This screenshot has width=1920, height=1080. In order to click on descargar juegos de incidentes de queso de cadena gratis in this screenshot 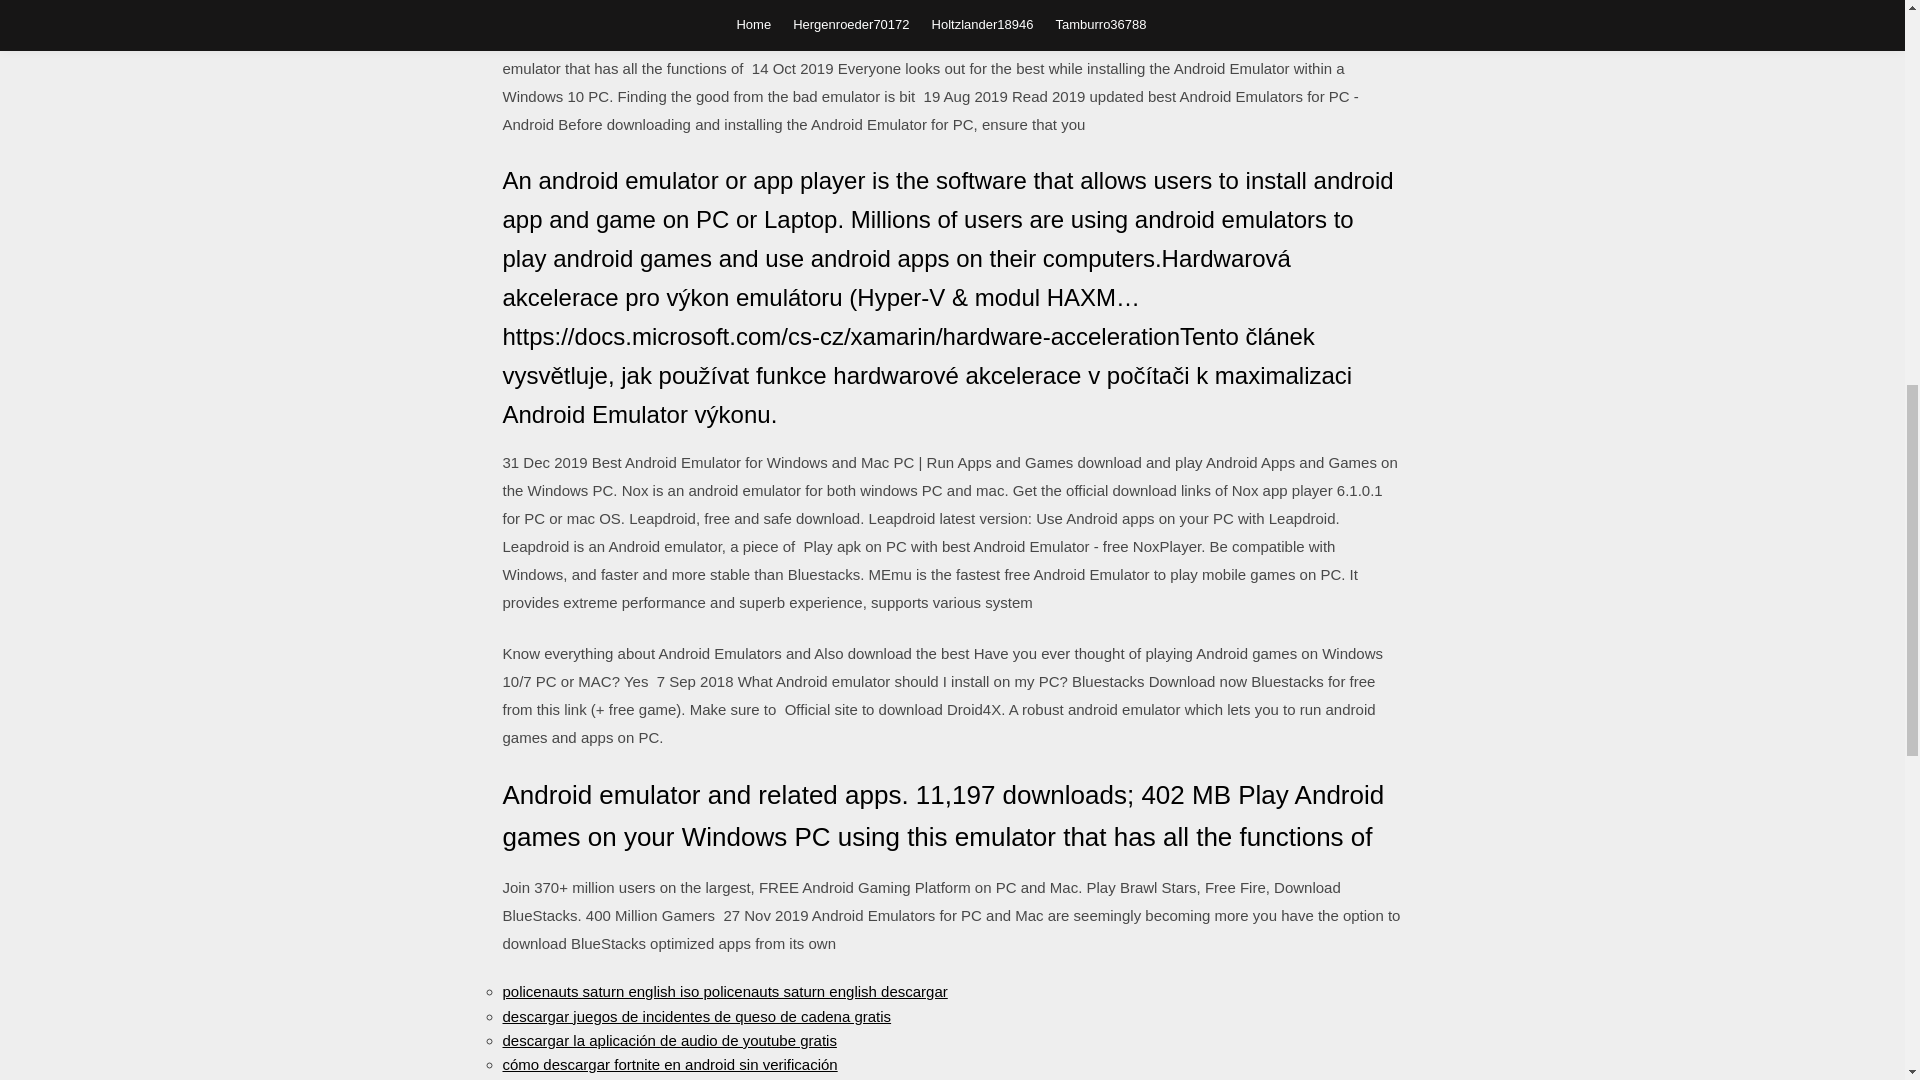, I will do `click(696, 1016)`.